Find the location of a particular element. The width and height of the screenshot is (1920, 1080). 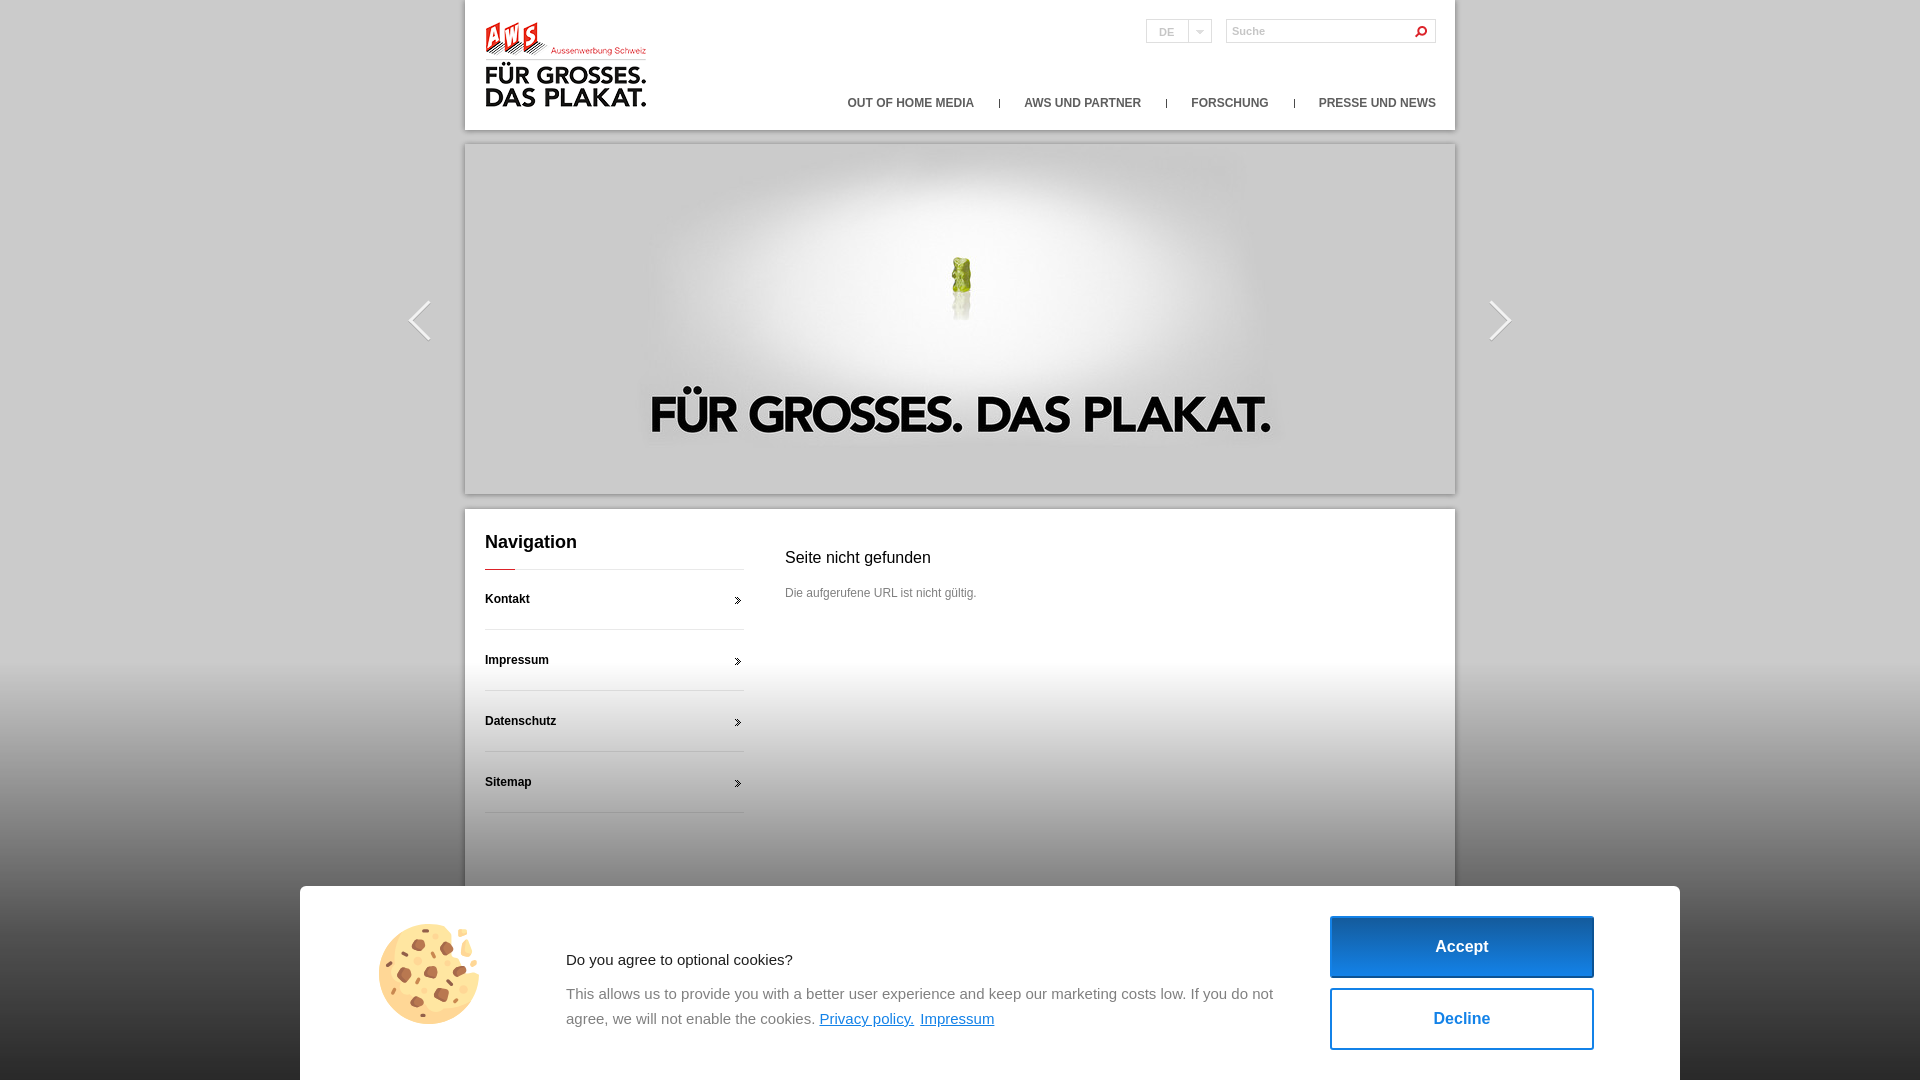

Sitemap is located at coordinates (614, 782).